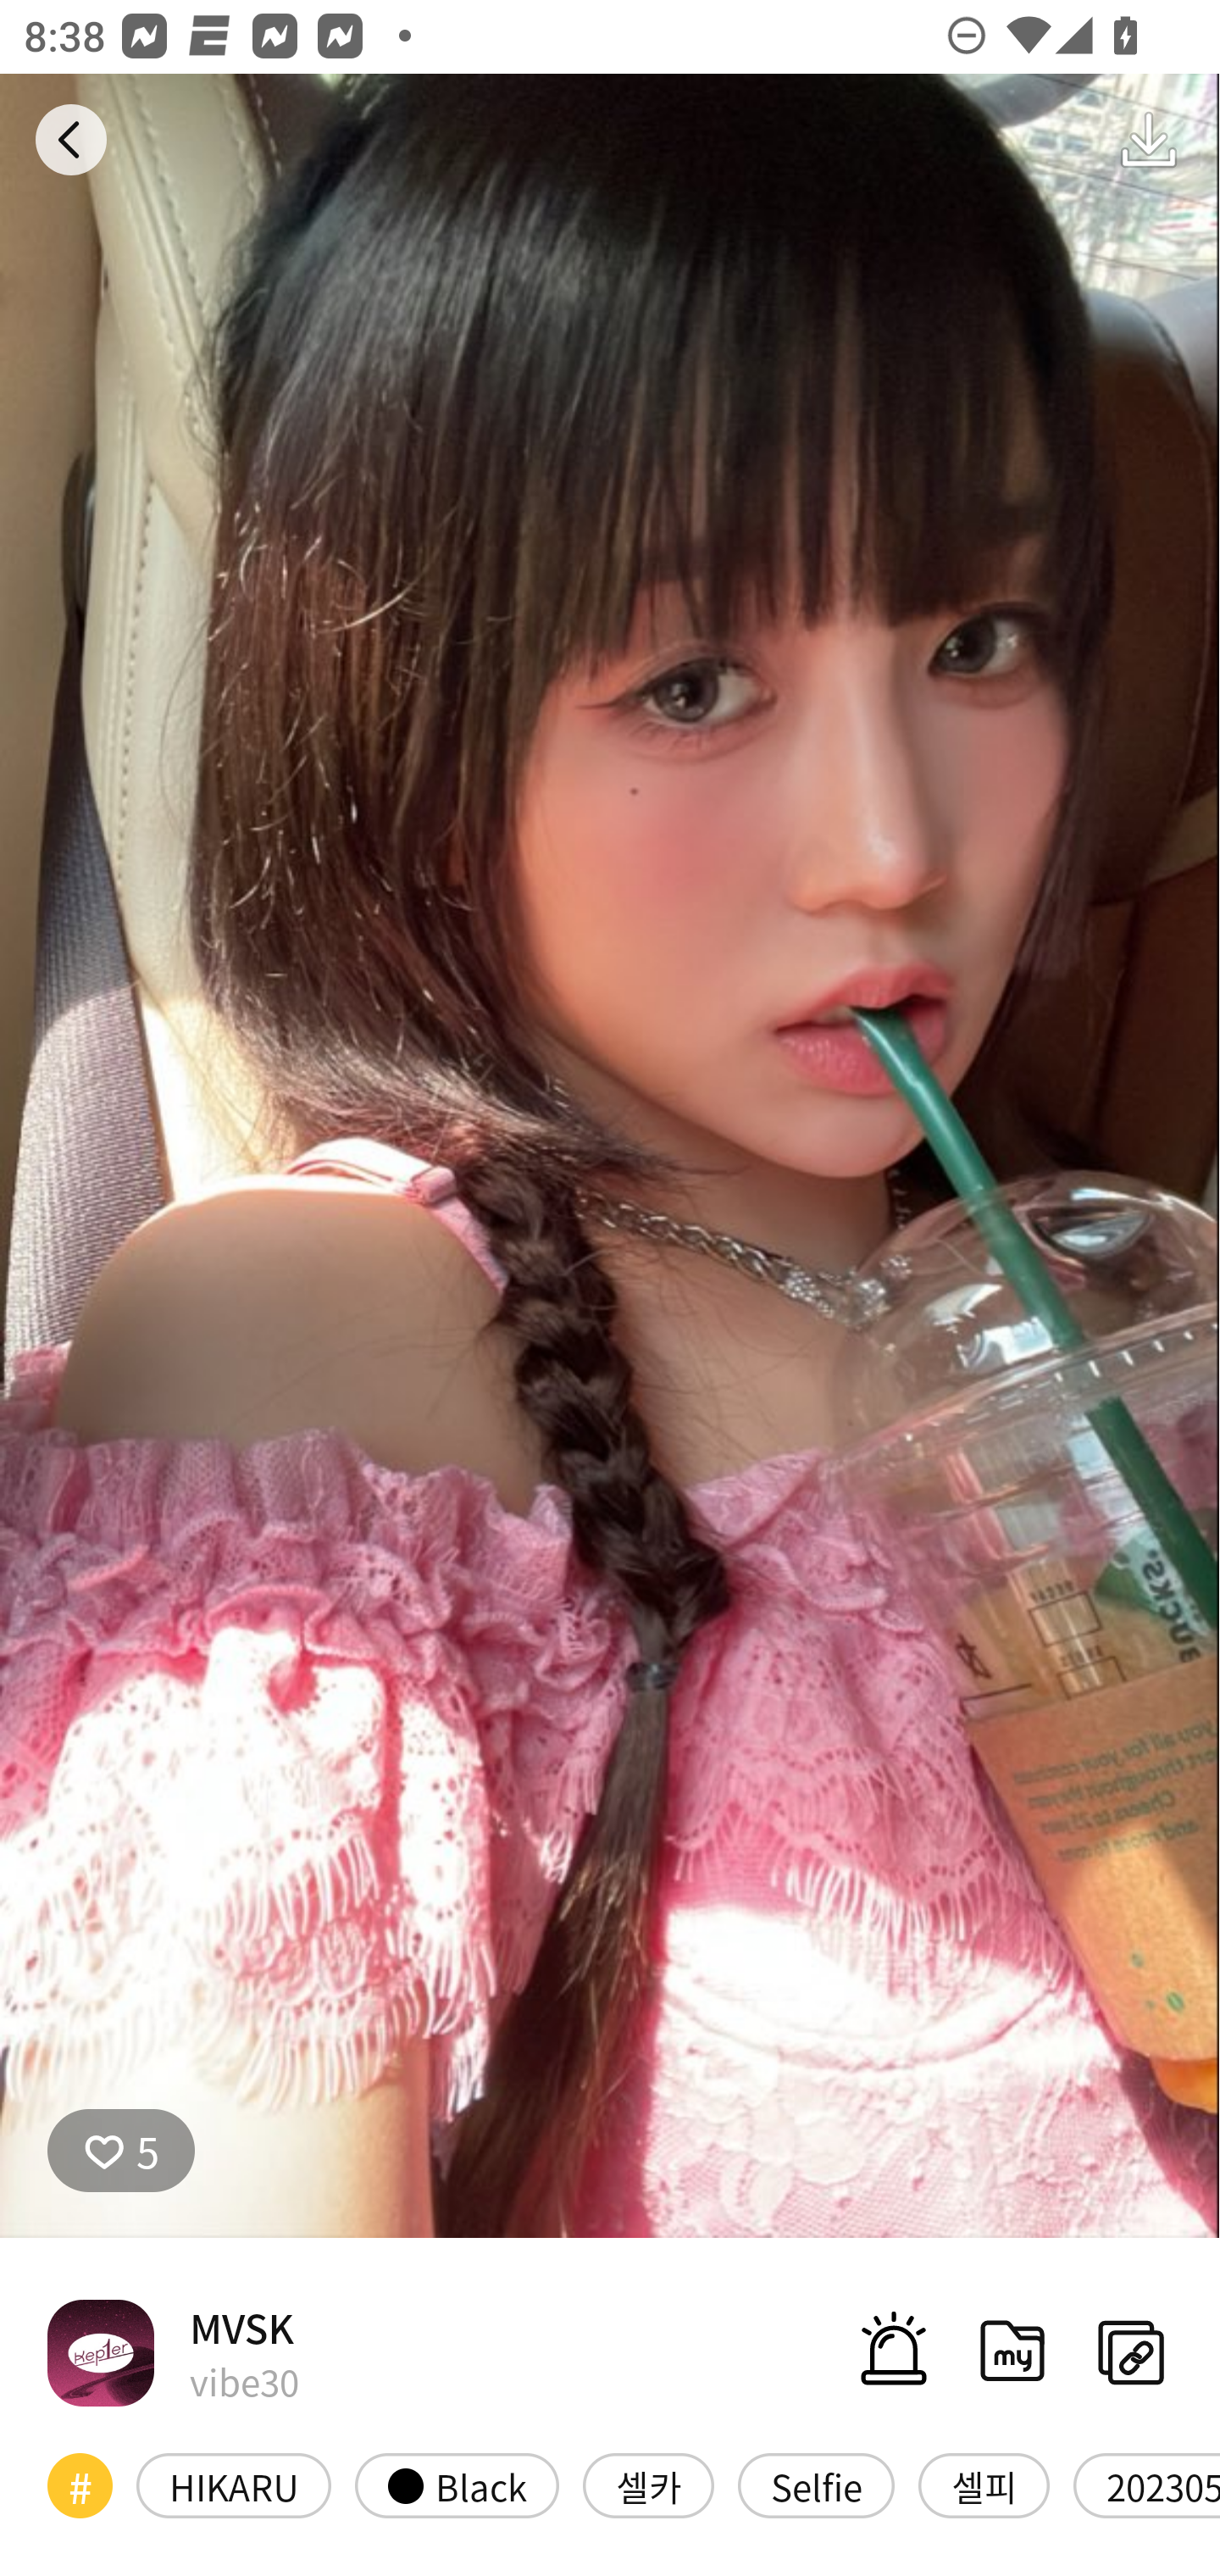 This screenshot has height=2576, width=1220. What do you see at coordinates (121, 2149) in the screenshot?
I see `5` at bounding box center [121, 2149].